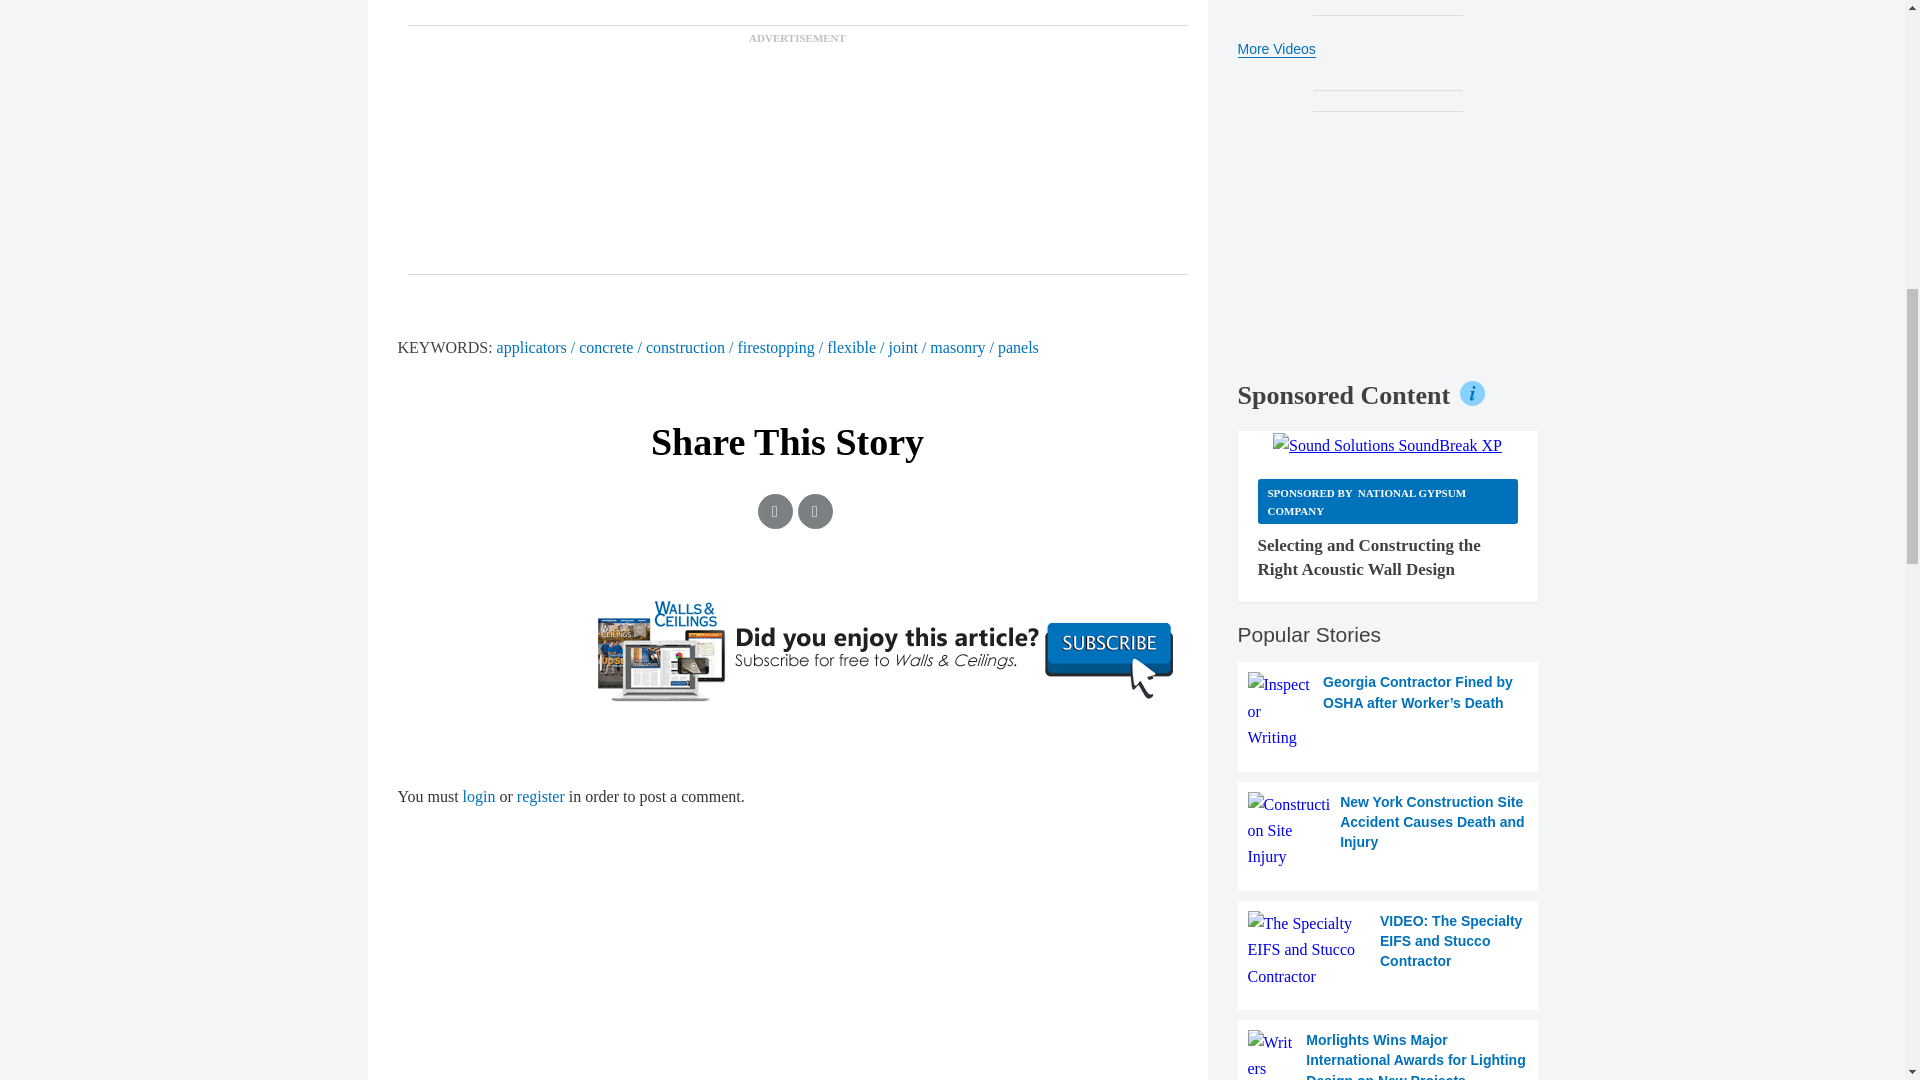 This screenshot has width=1920, height=1080. Describe the element at coordinates (1386, 446) in the screenshot. I see `Sound Solutions SoundBreak XP` at that location.